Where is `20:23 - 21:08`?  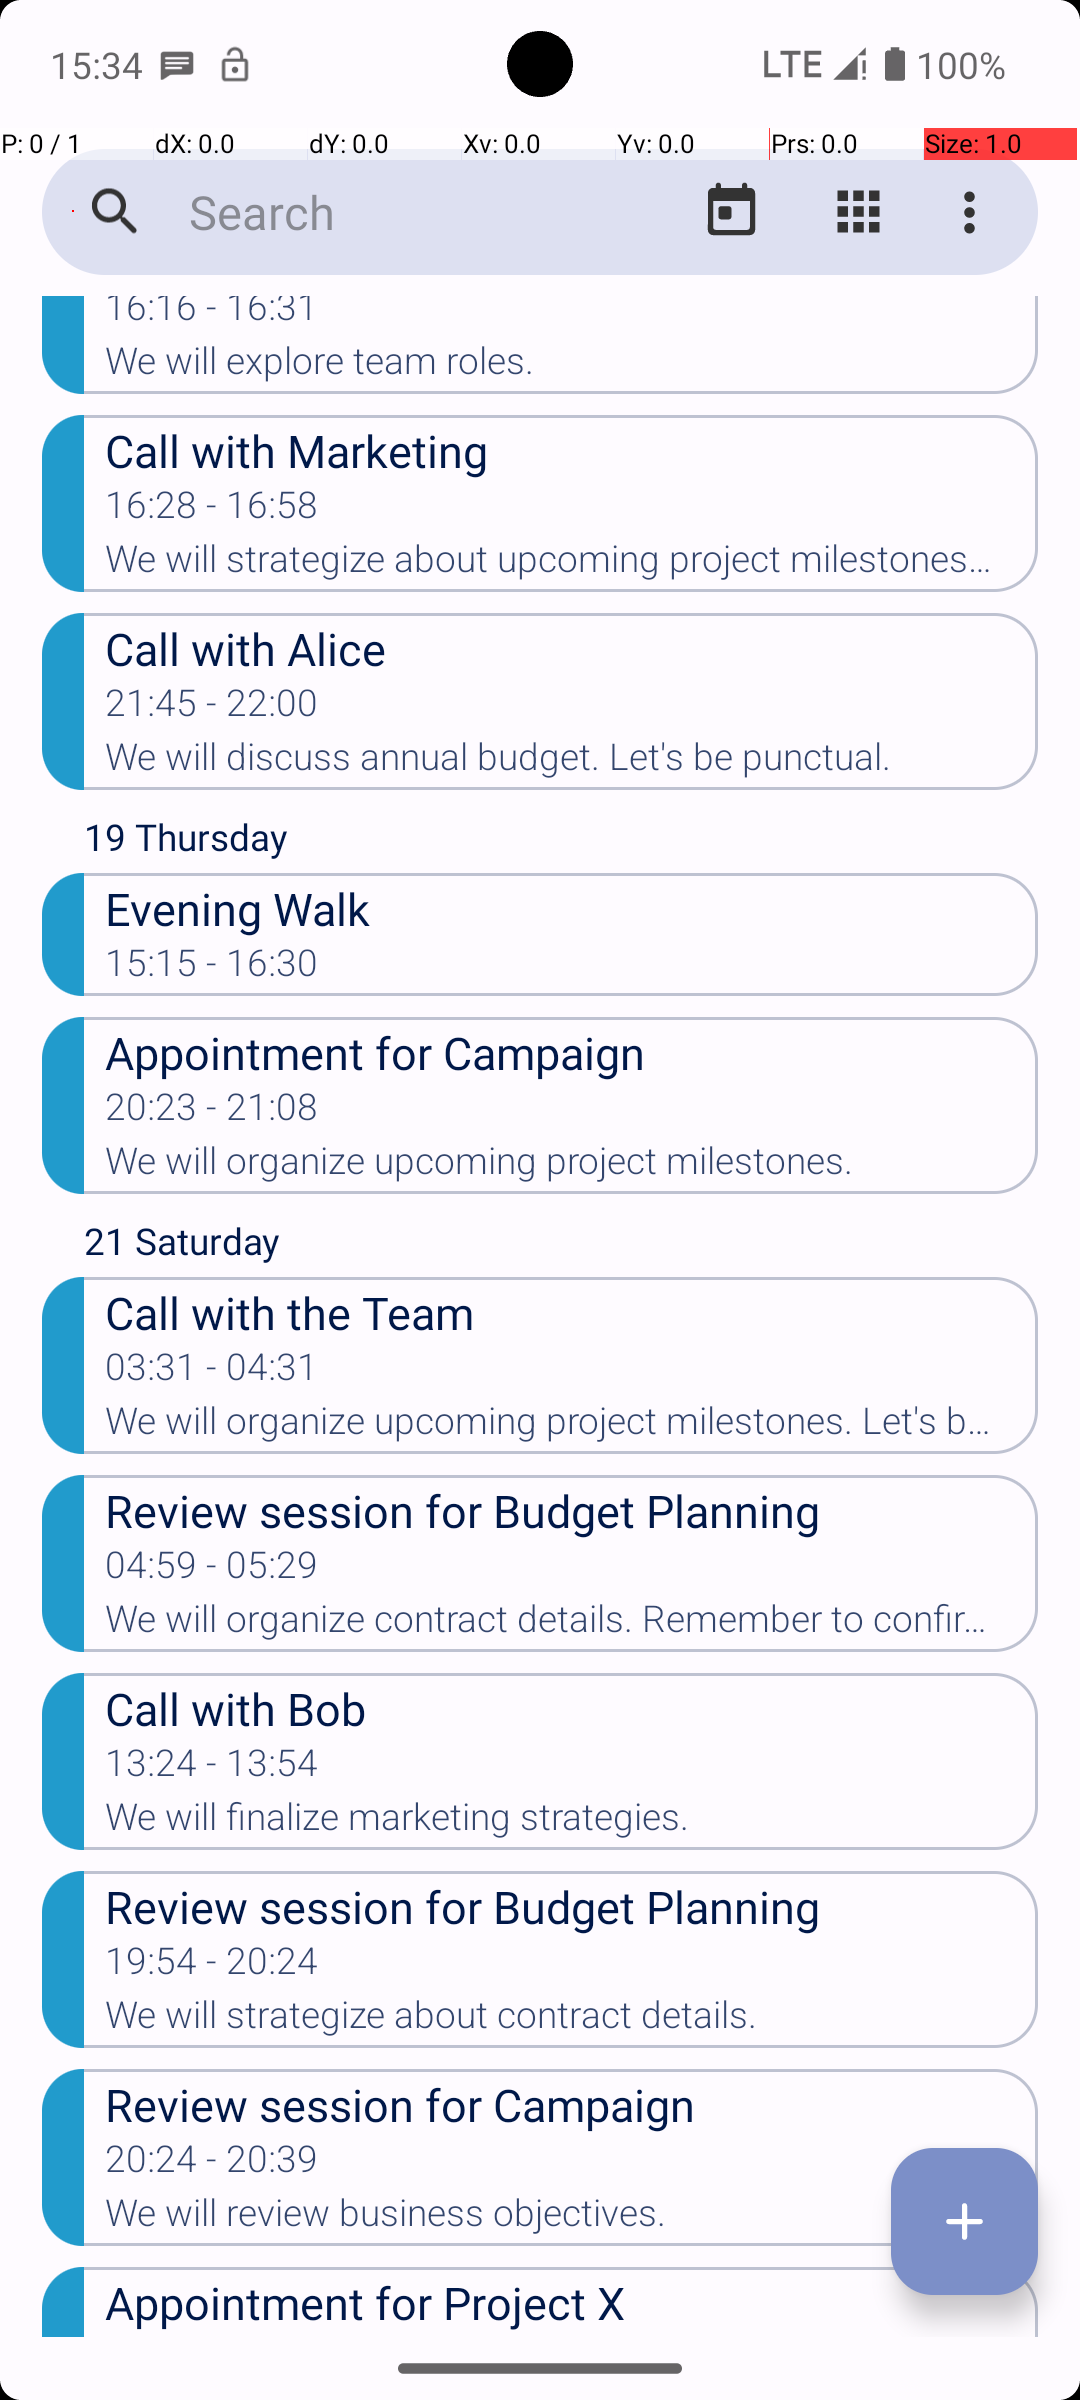 20:23 - 21:08 is located at coordinates (212, 1113).